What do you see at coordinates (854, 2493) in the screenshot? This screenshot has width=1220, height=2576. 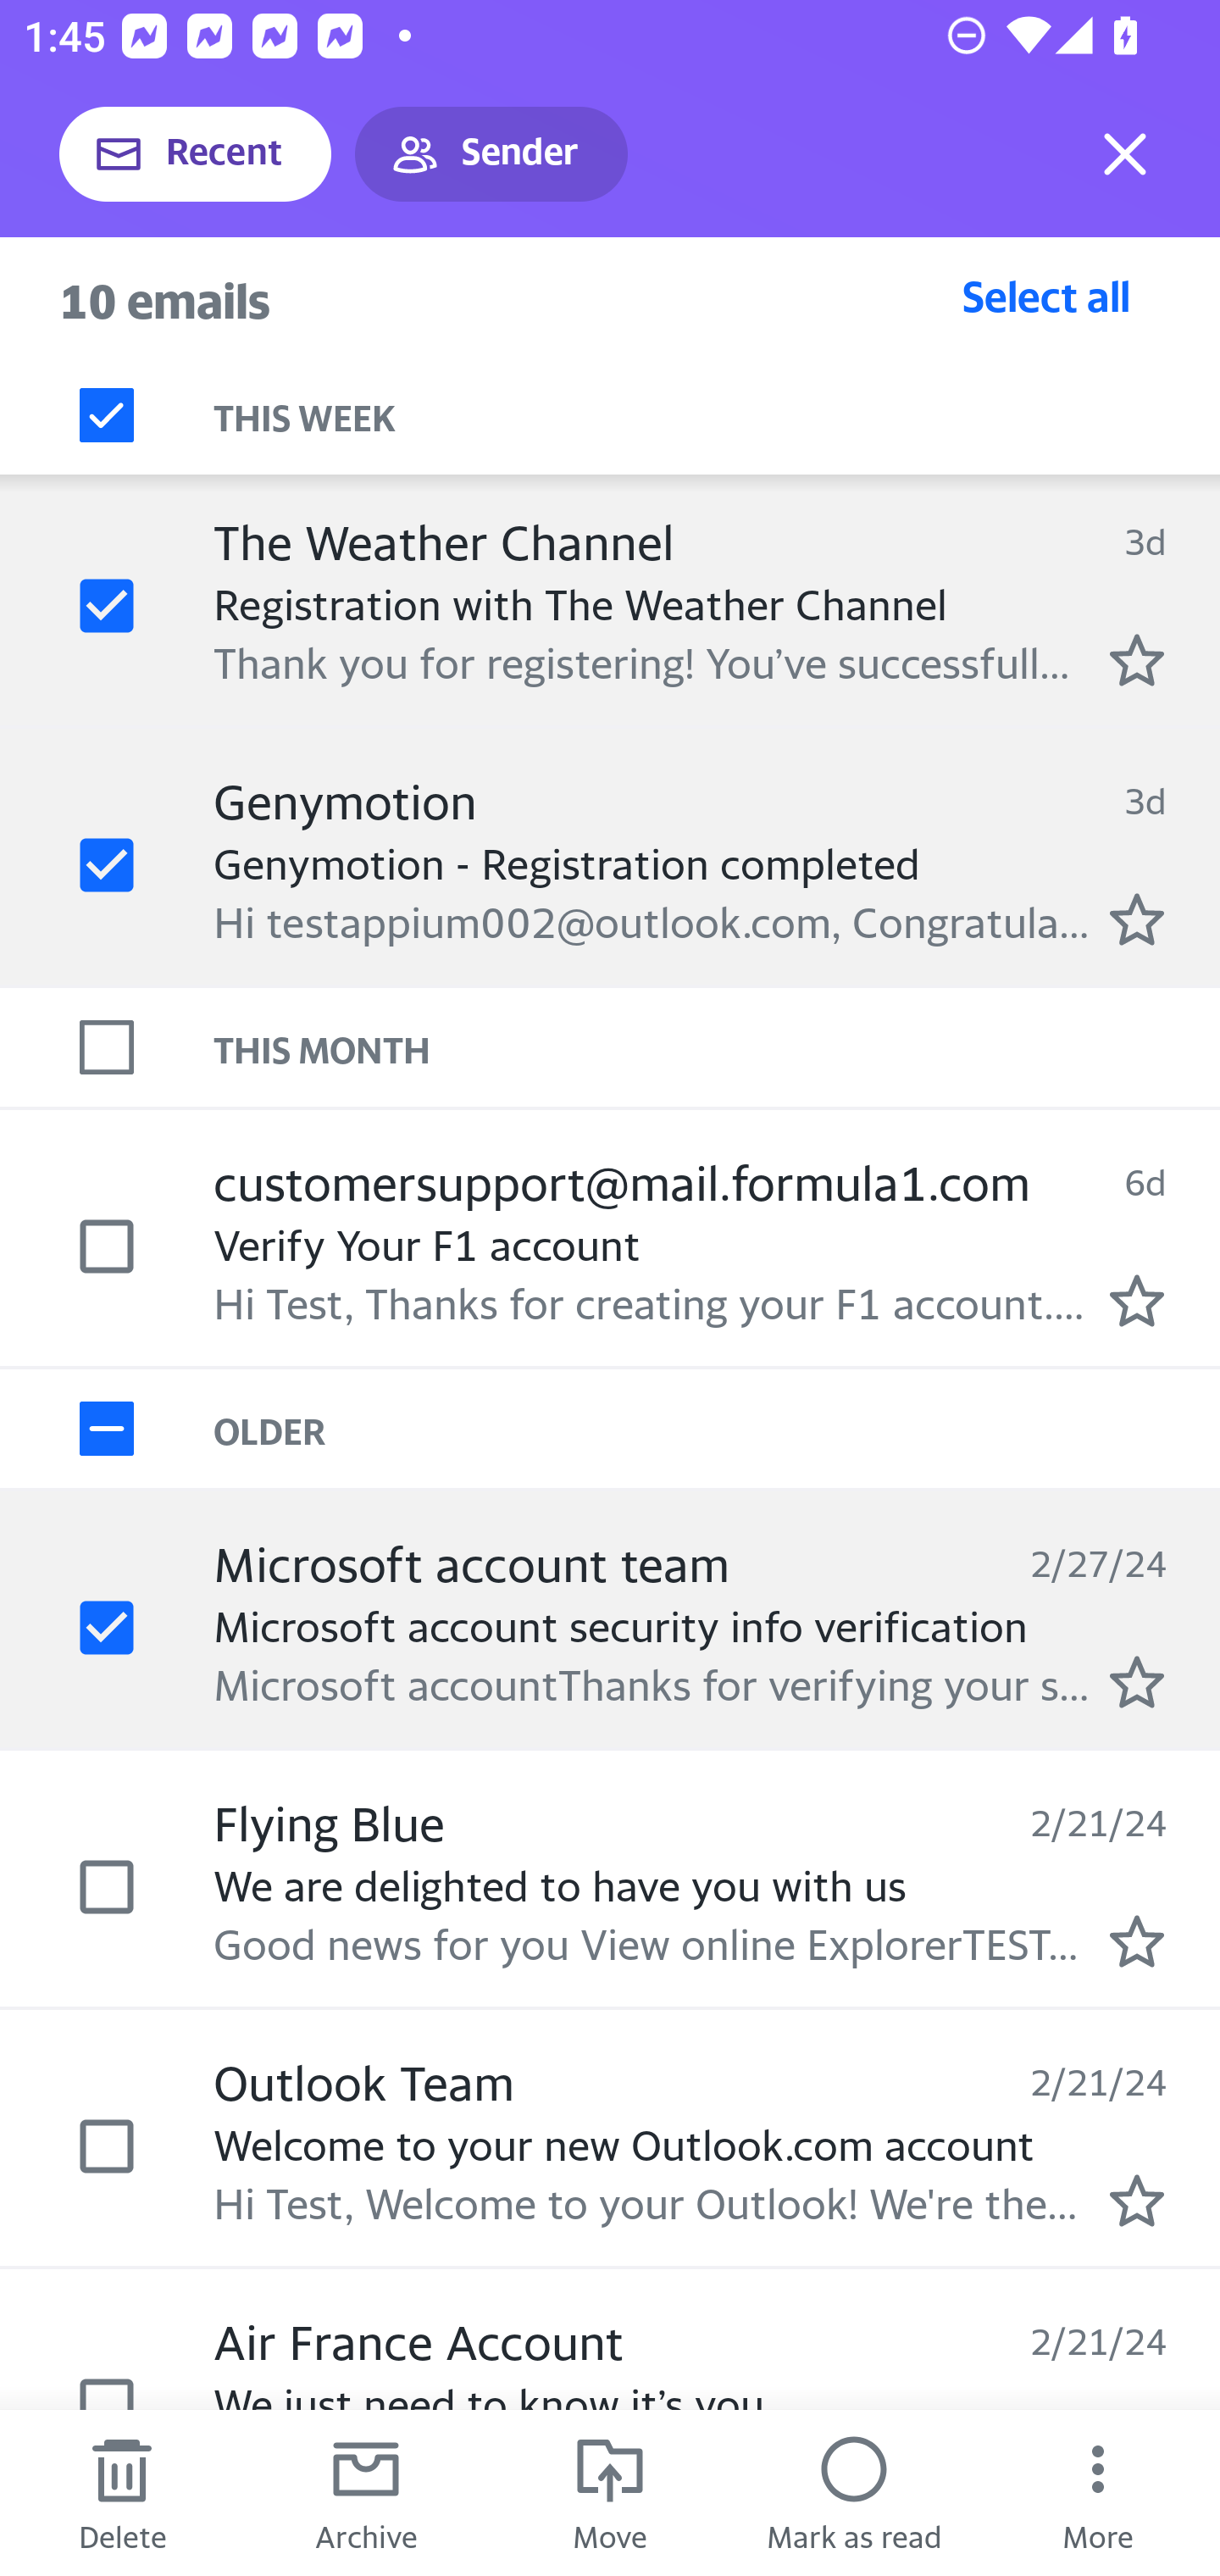 I see `Mark as read` at bounding box center [854, 2493].